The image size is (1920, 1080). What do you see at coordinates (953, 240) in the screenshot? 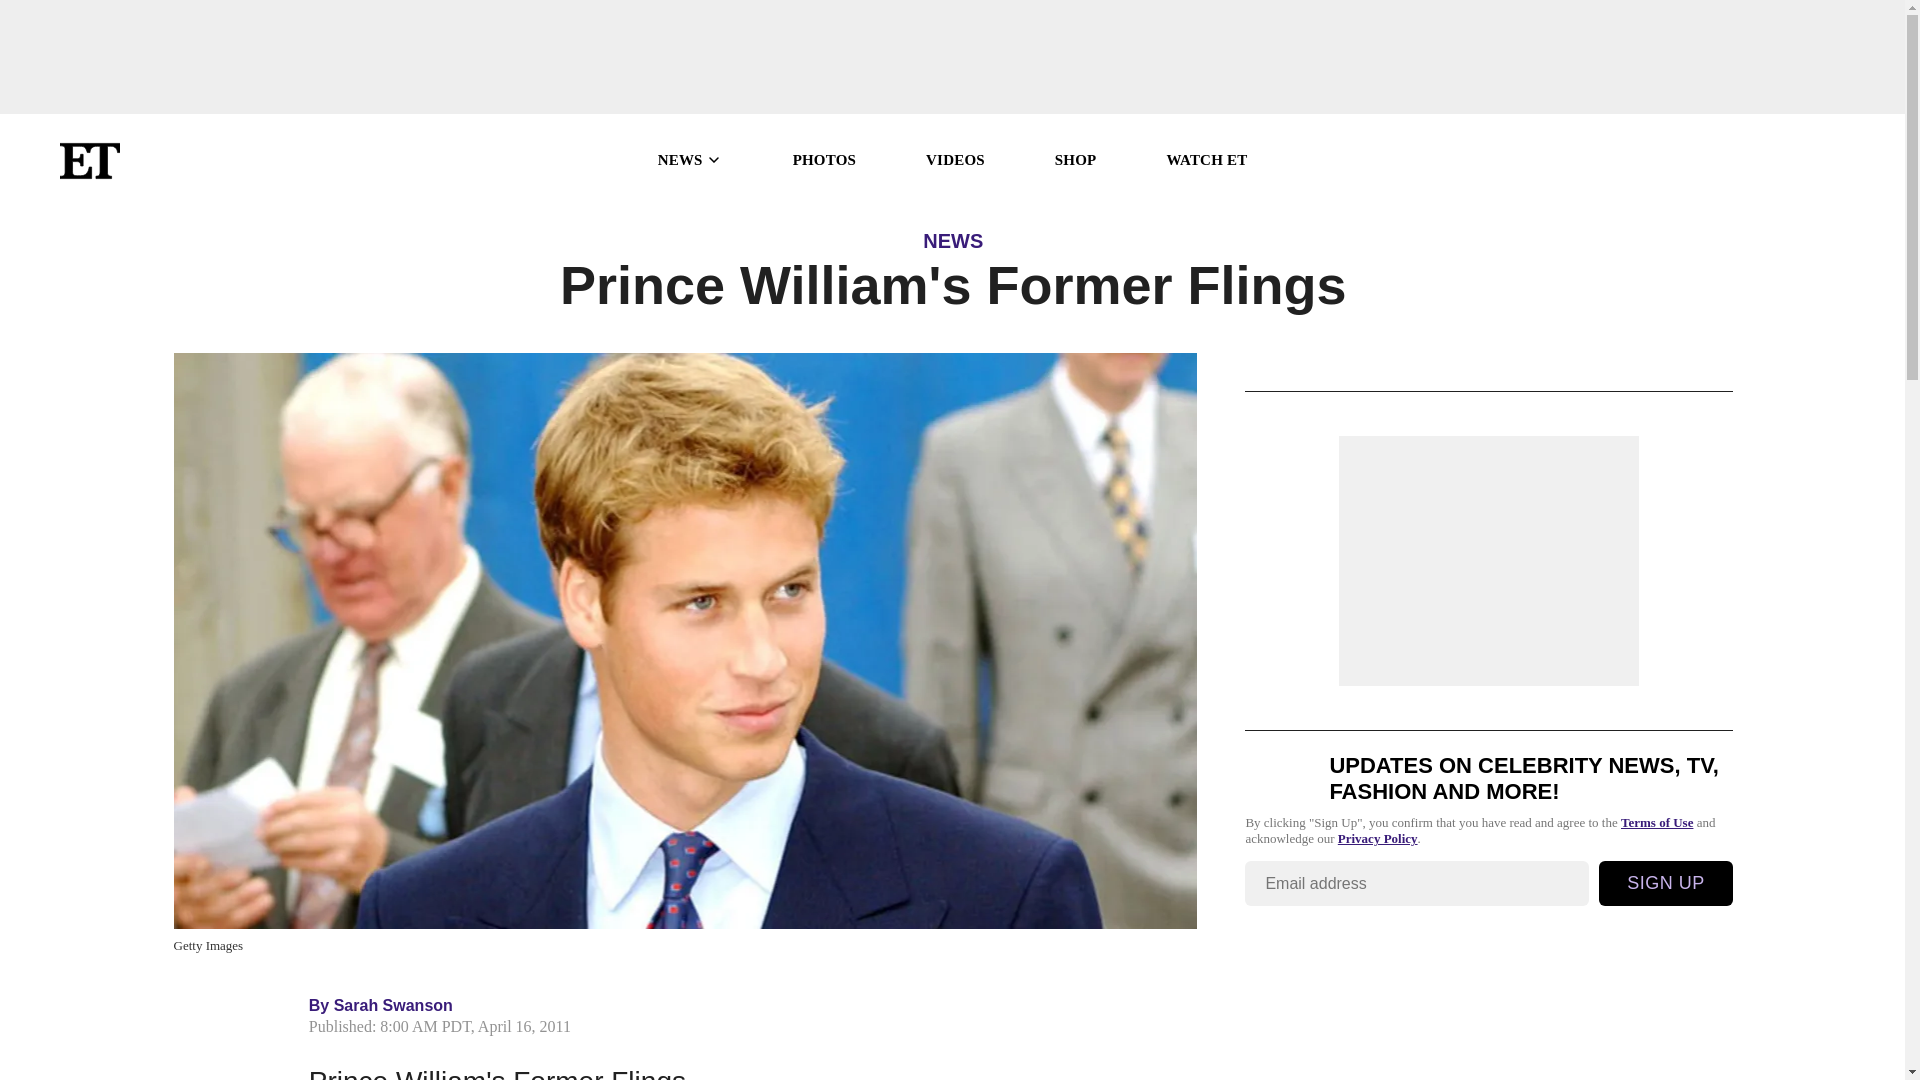
I see `NEWS` at bounding box center [953, 240].